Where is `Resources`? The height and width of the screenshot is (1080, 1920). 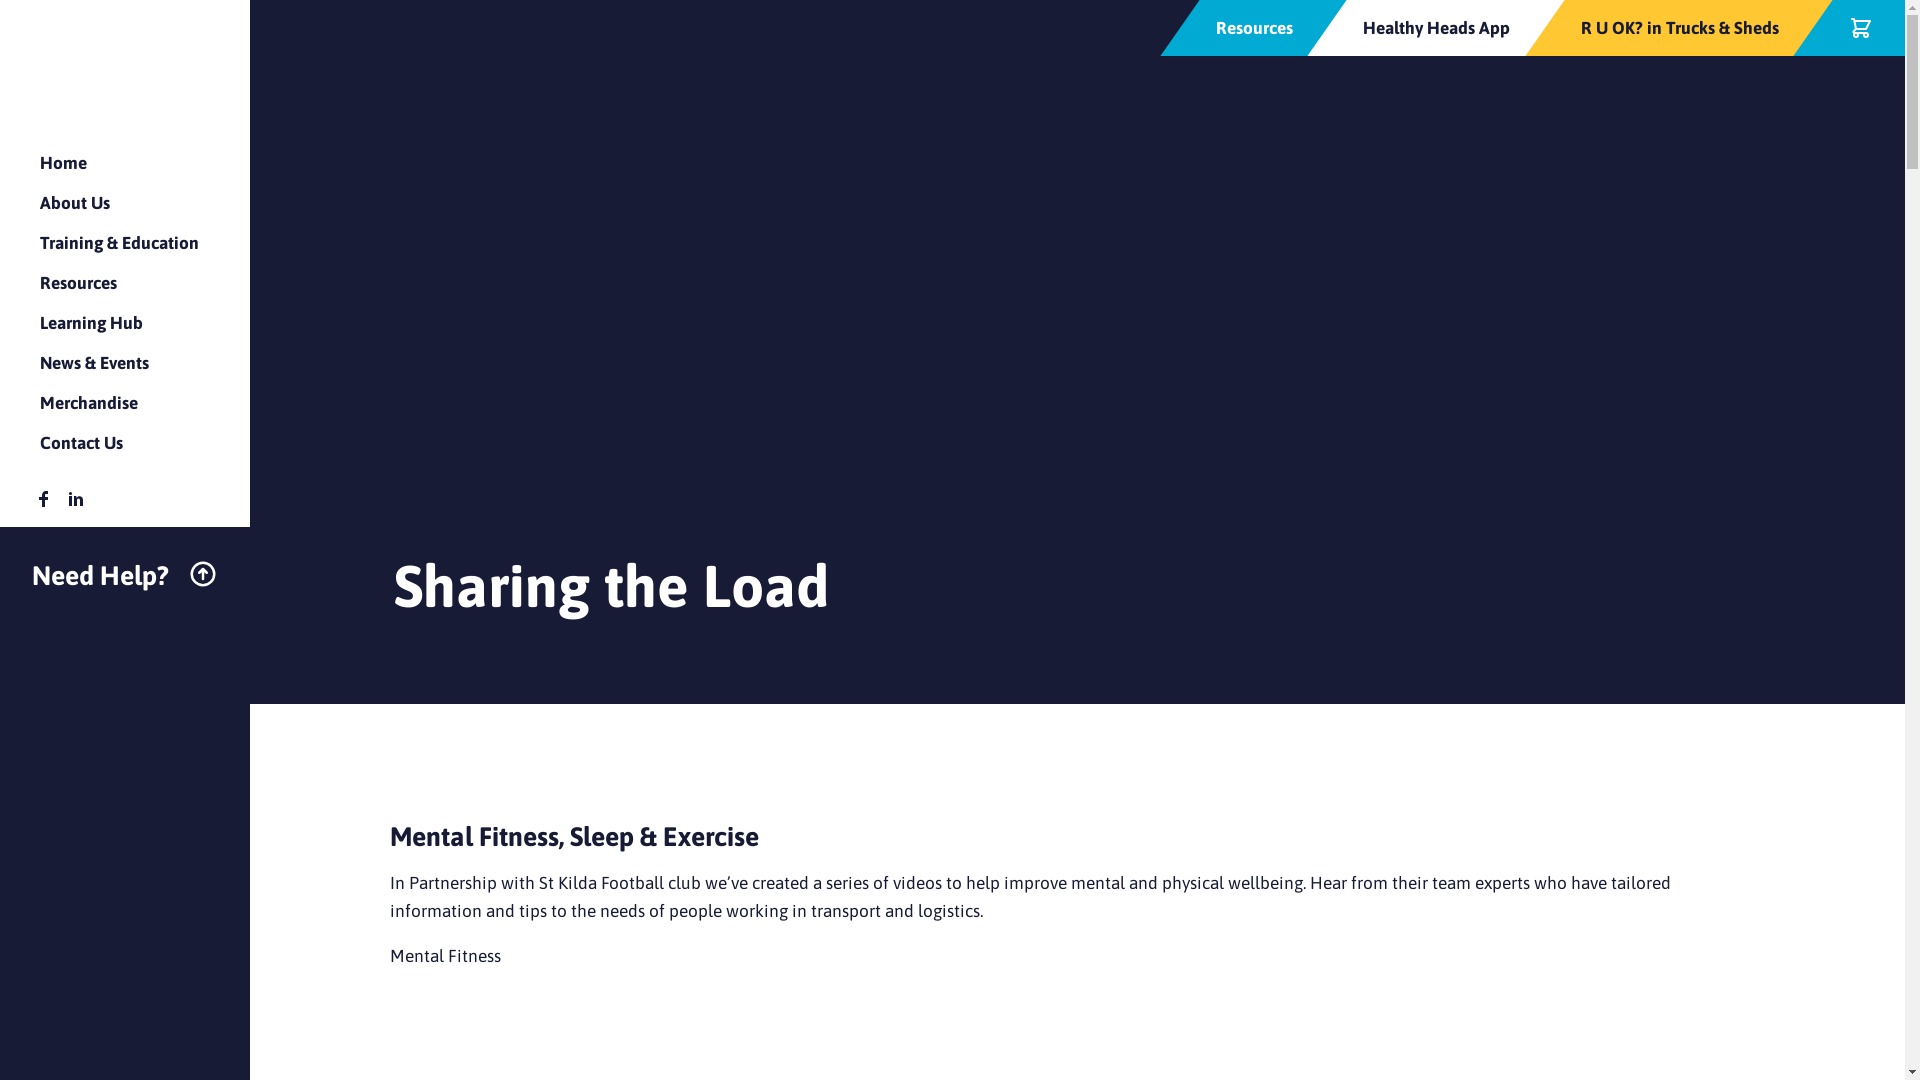 Resources is located at coordinates (78, 283).